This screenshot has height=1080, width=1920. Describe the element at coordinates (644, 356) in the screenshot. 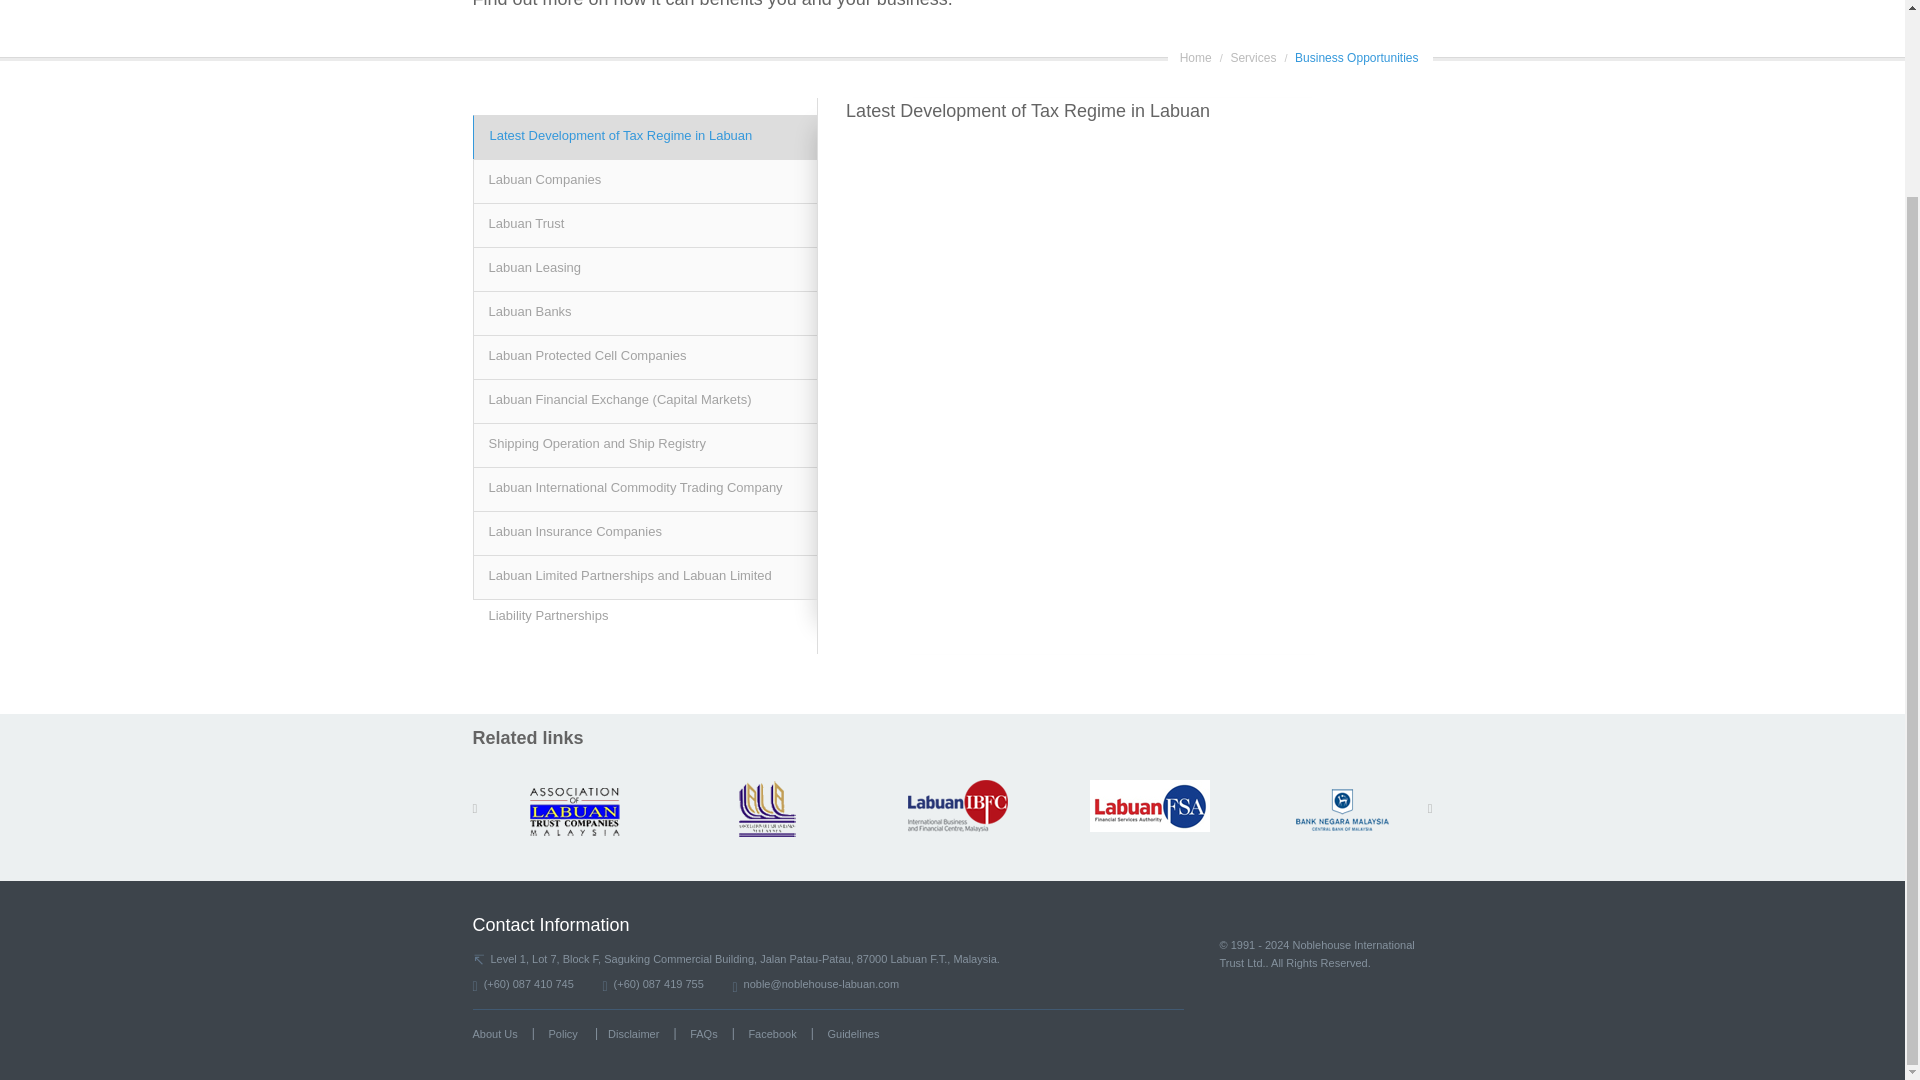

I see `Labuan Protected Cell Companies` at that location.